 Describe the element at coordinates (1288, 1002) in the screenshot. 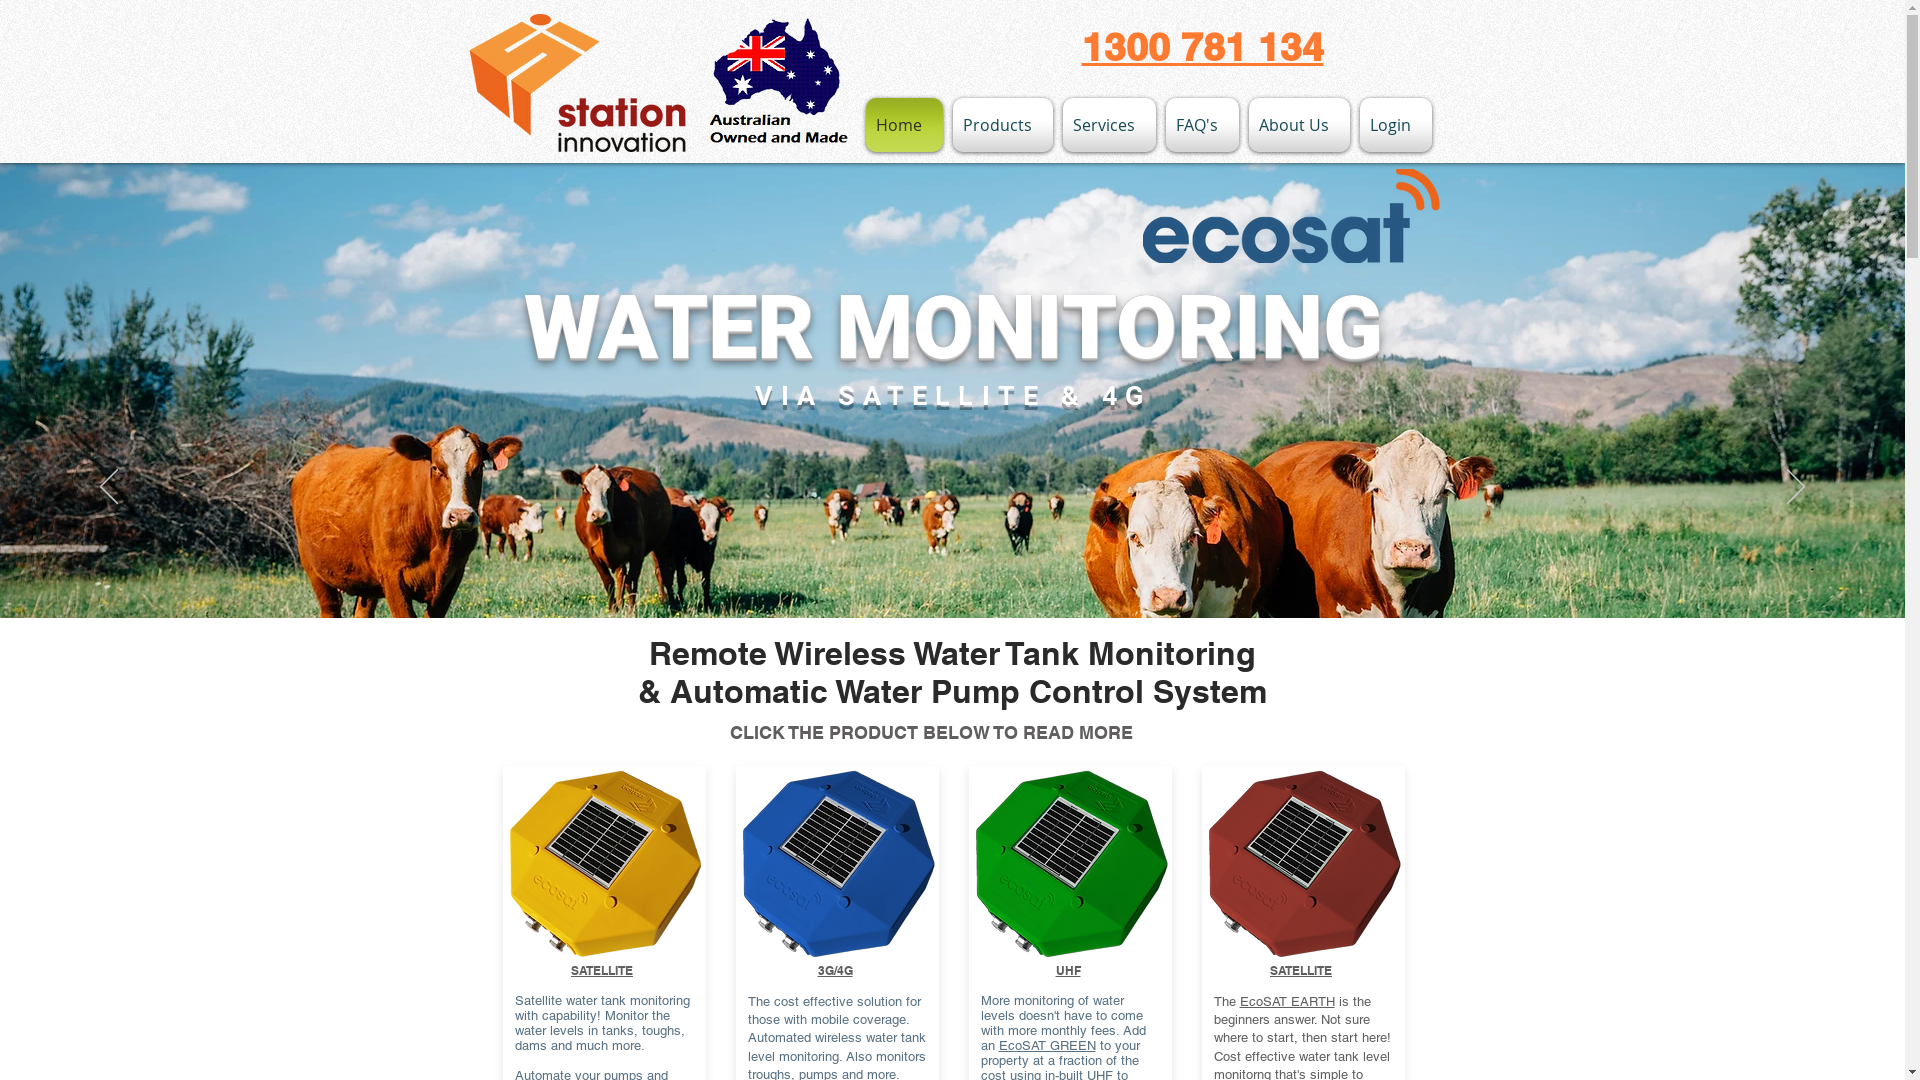

I see `EcoSAT EARTH` at that location.